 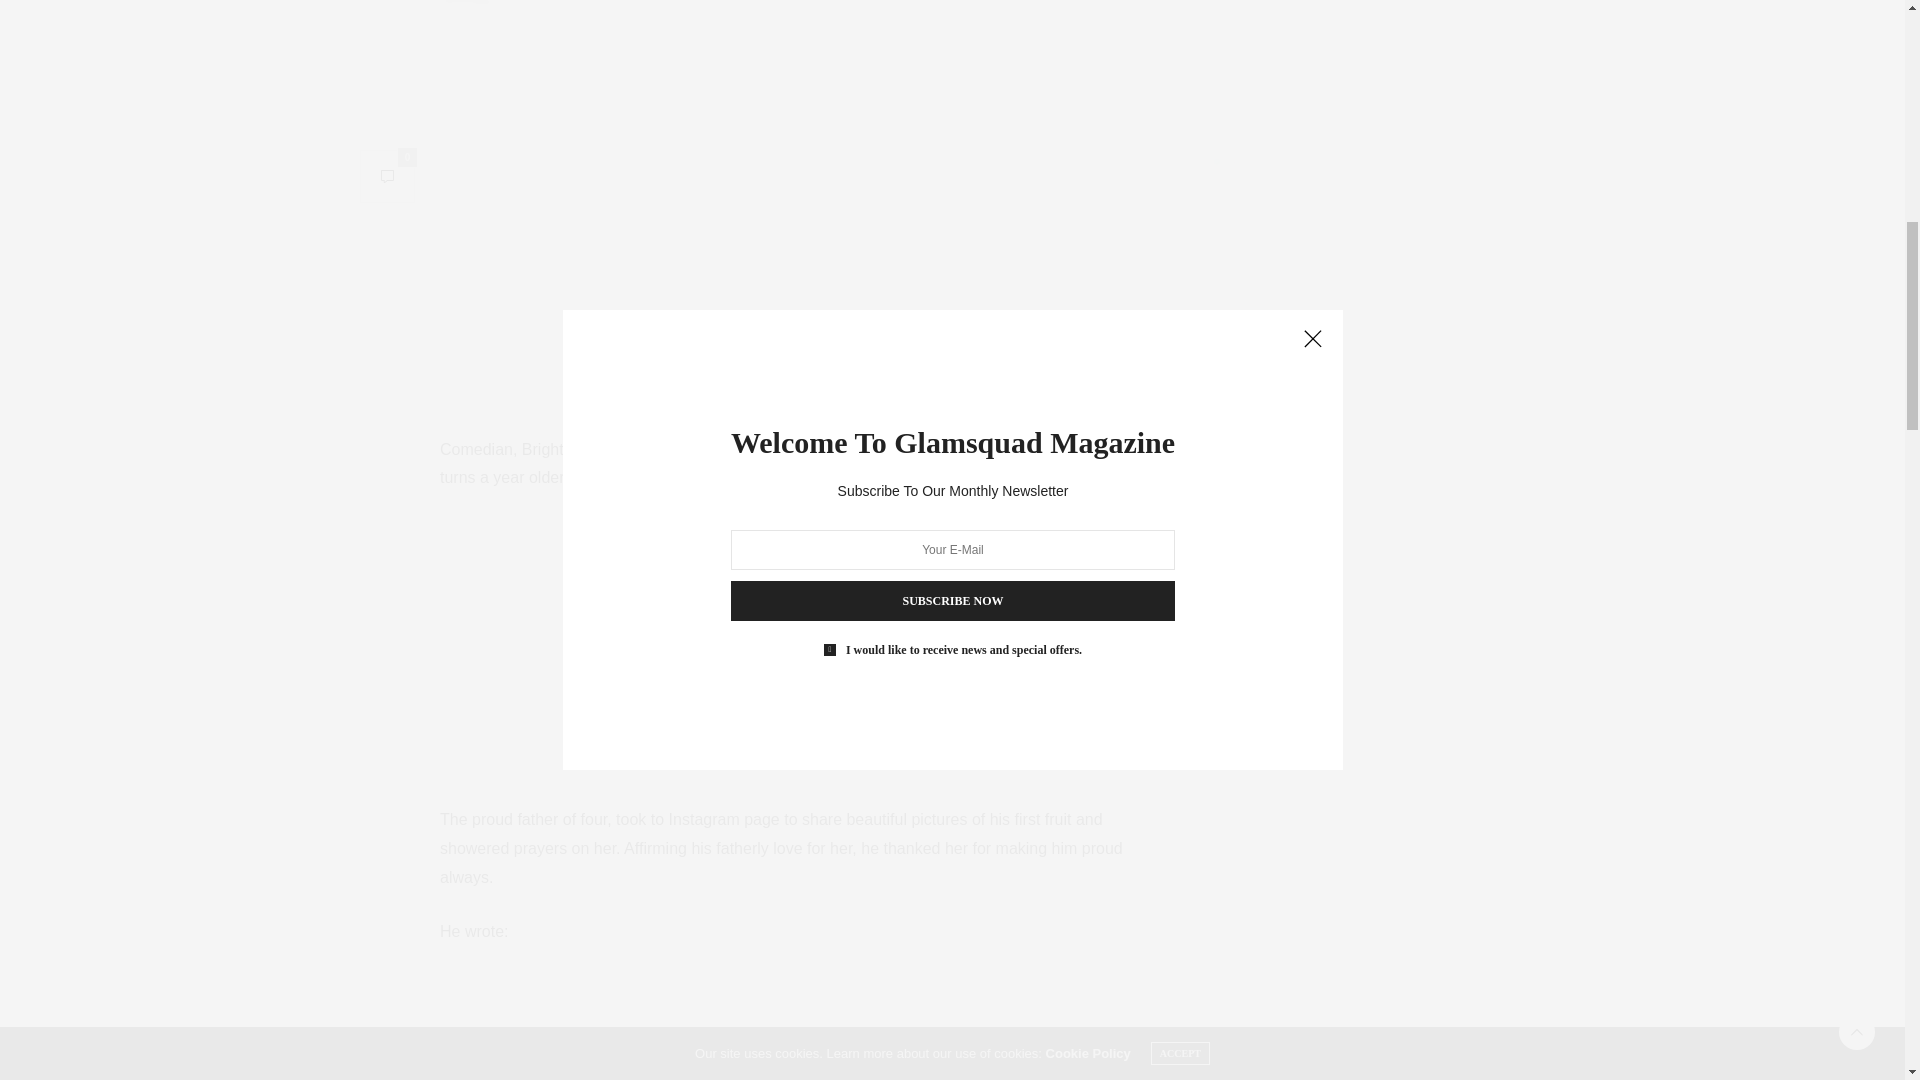 I want to click on Advertisement, so click(x=784, y=658).